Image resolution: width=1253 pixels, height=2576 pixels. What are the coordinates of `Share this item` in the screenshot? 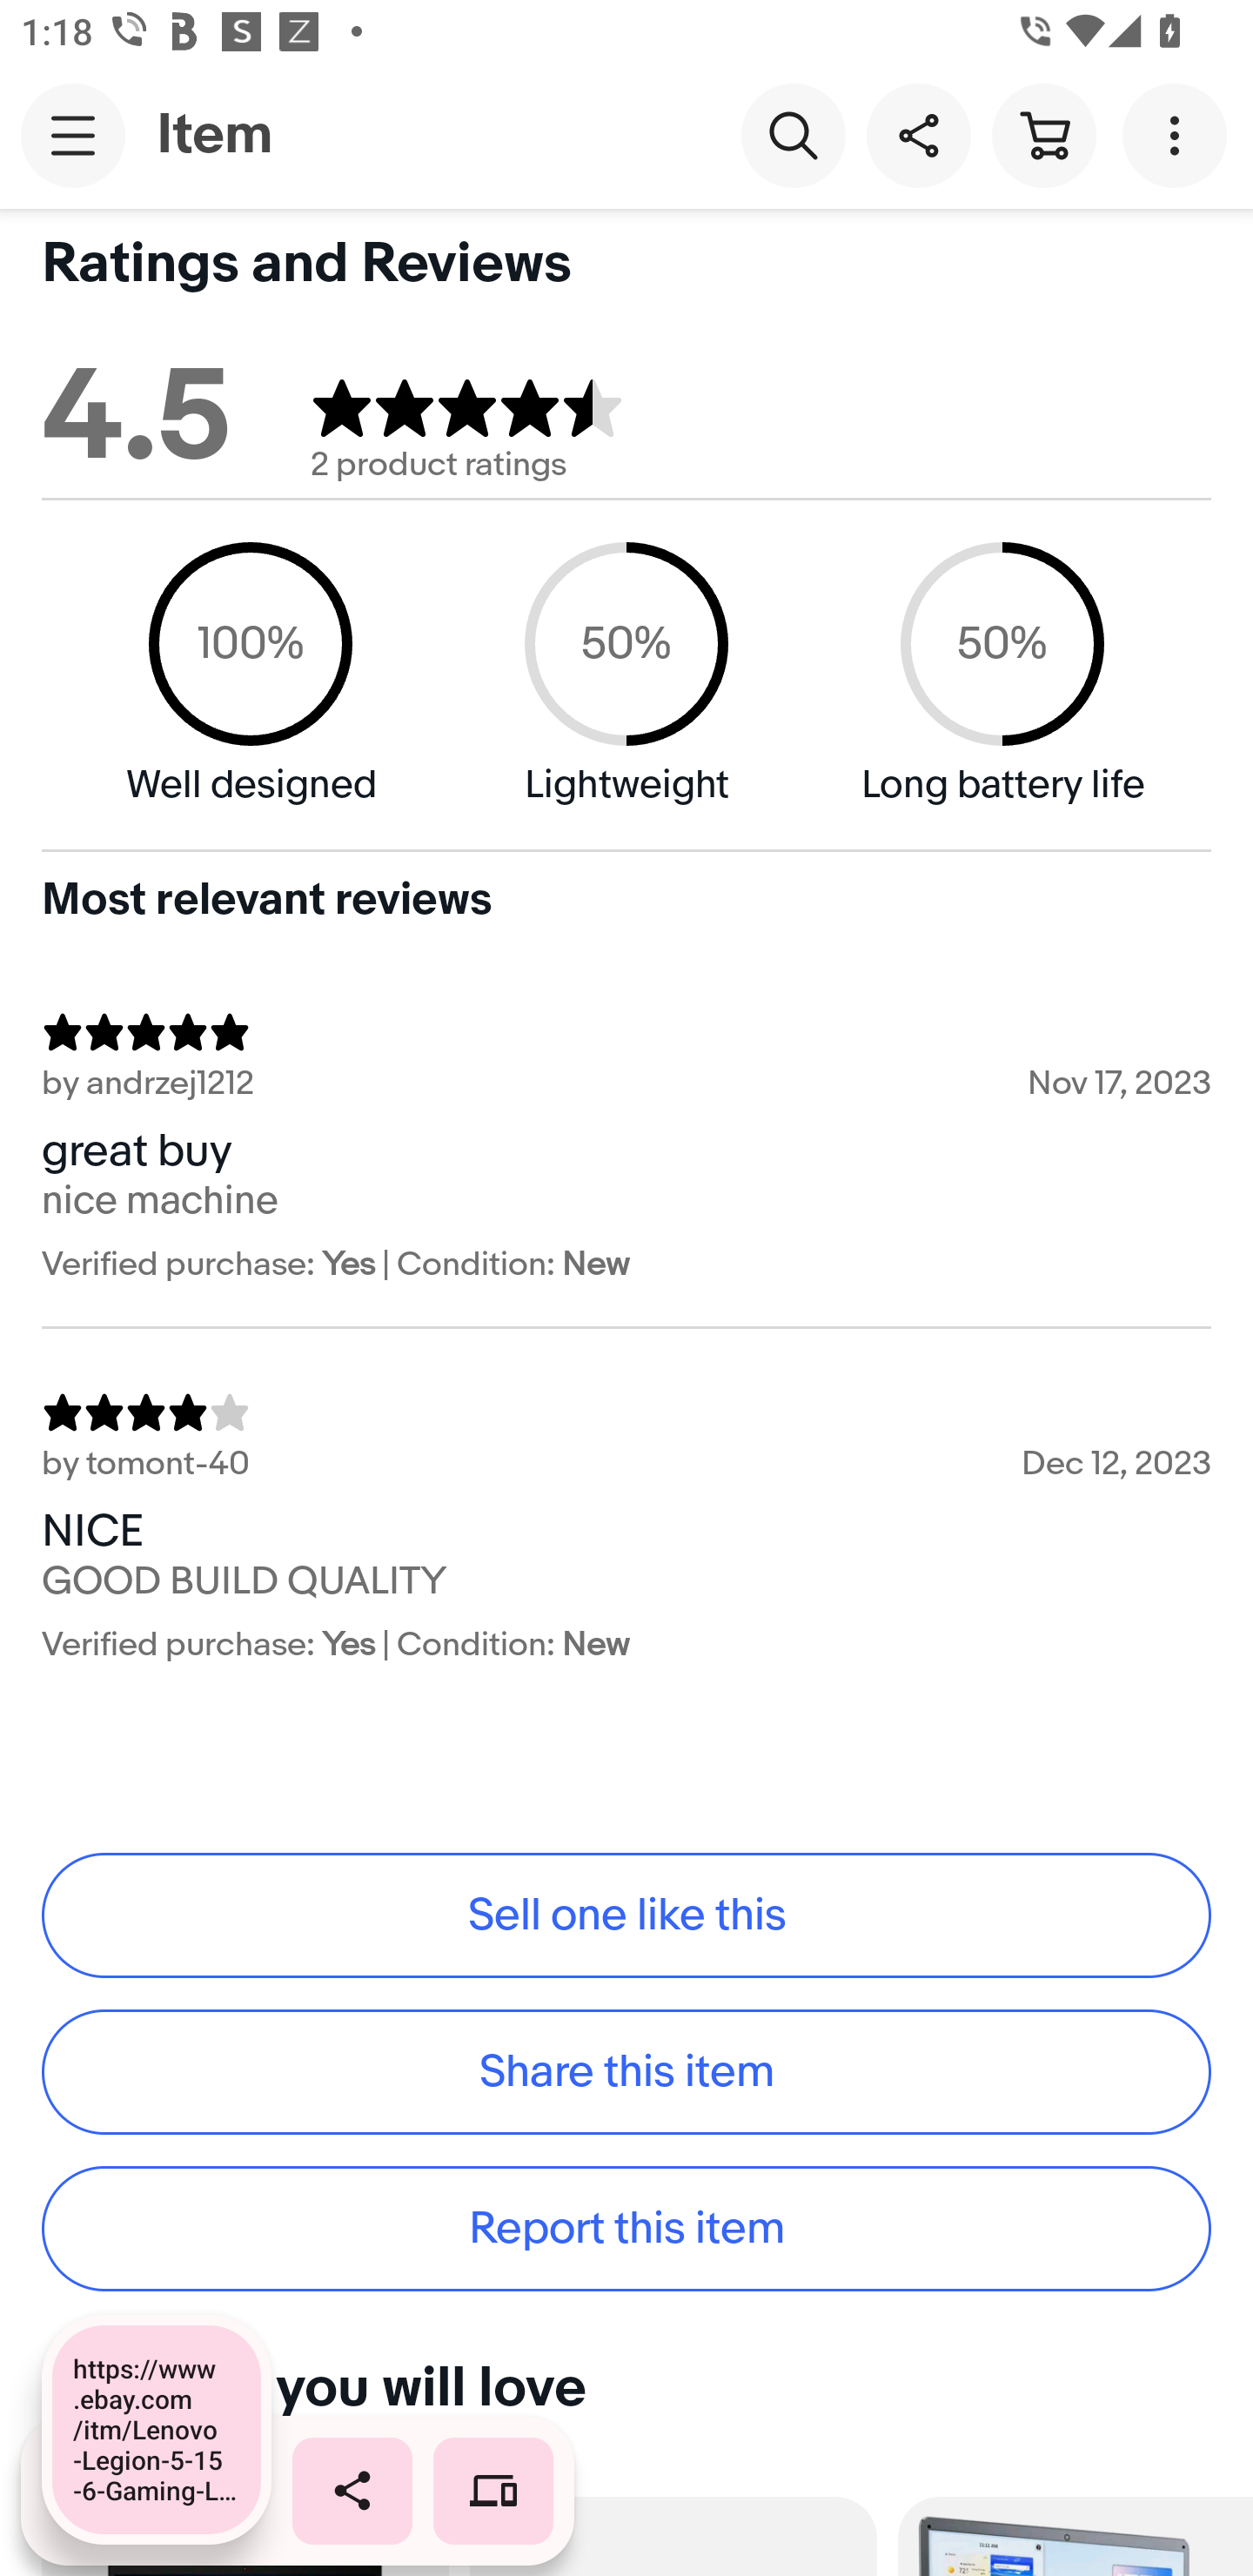 It's located at (626, 2071).